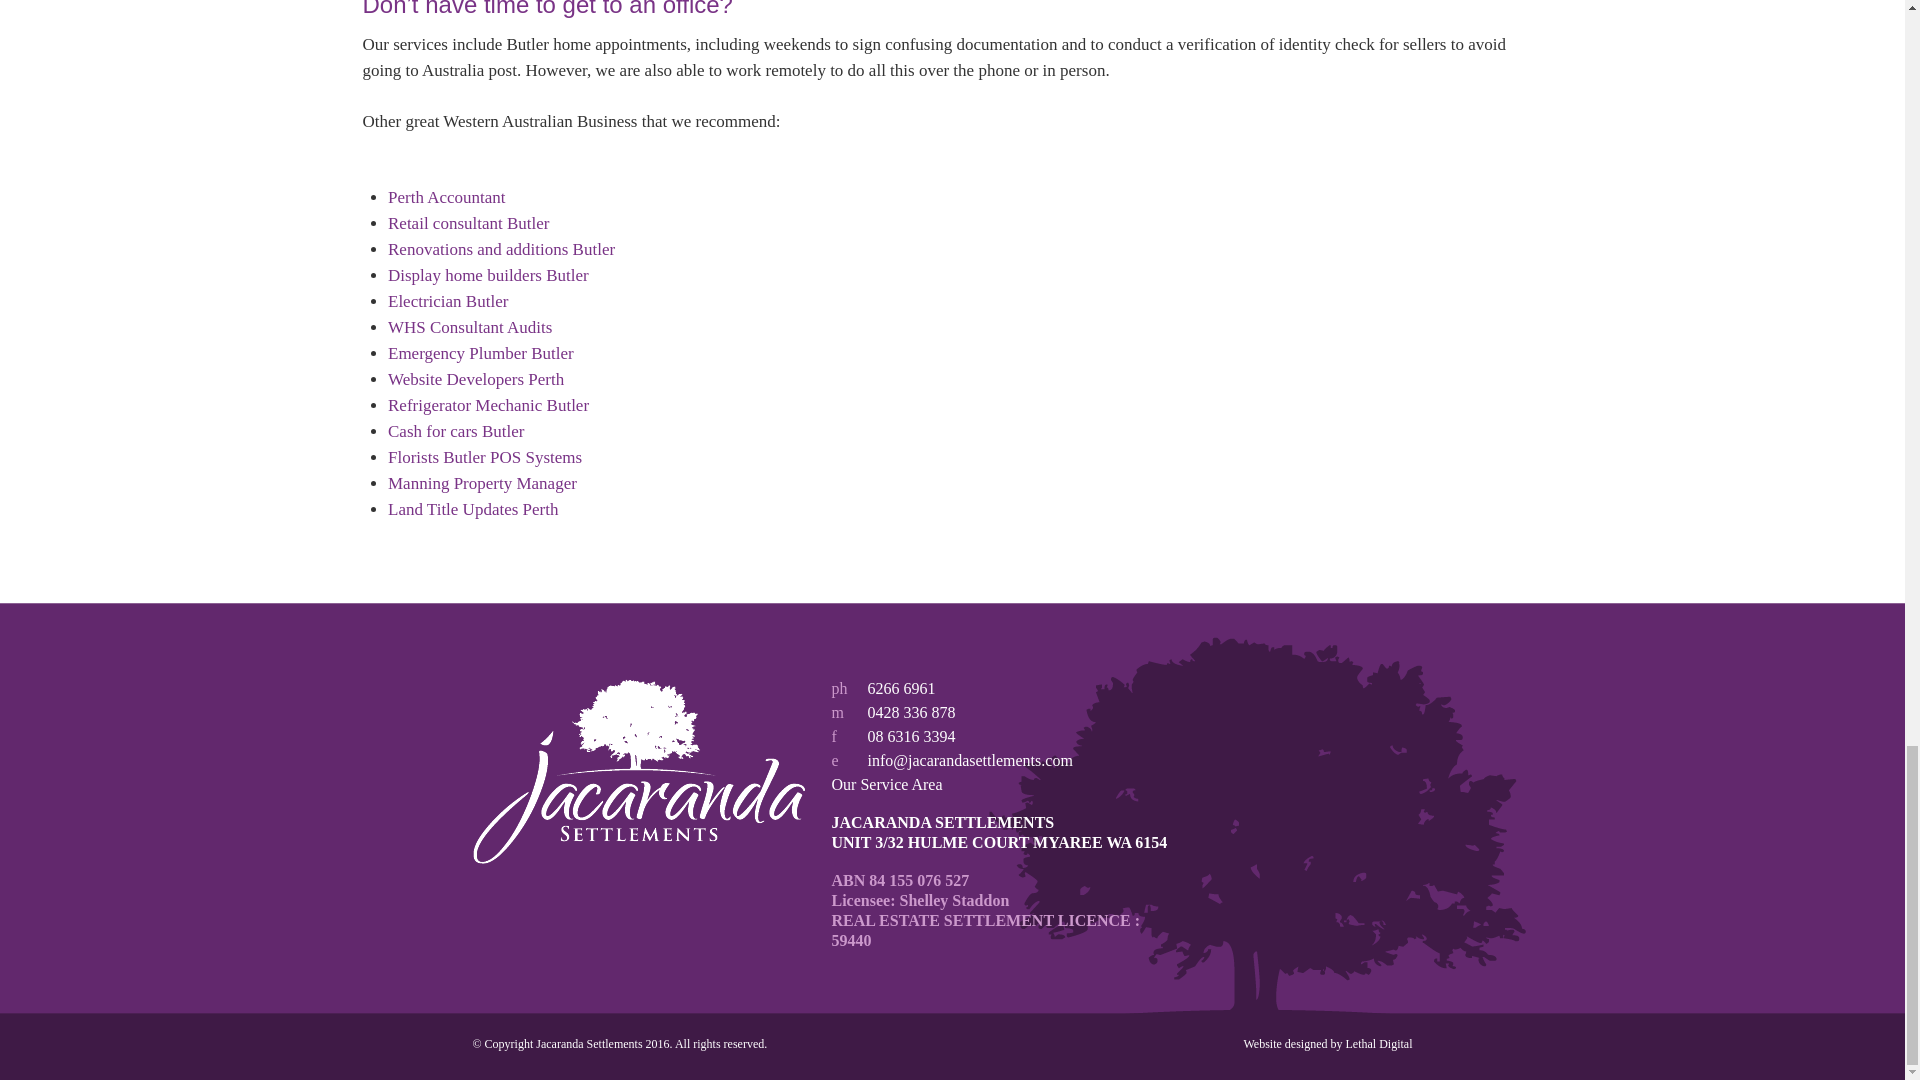  I want to click on Land Title Updates Perth, so click(472, 510).